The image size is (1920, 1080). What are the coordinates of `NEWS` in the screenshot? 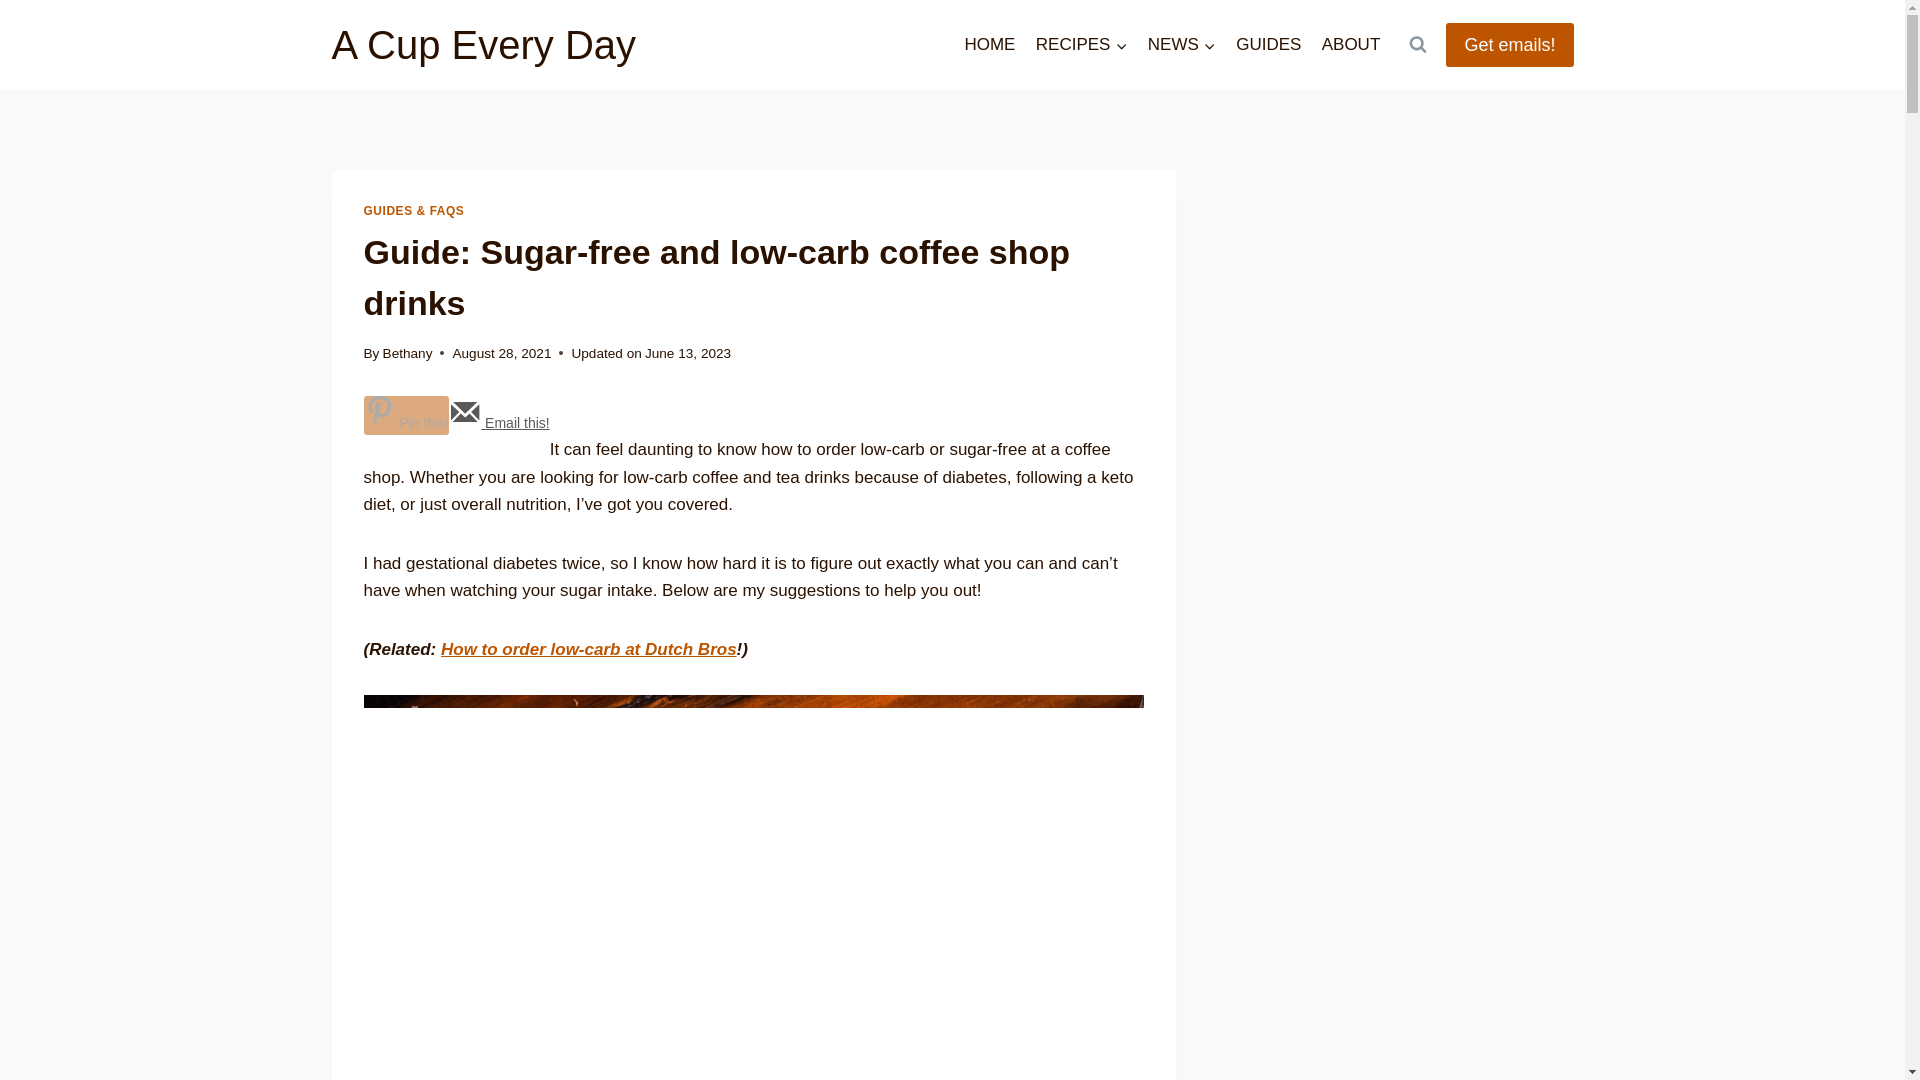 It's located at (1182, 44).